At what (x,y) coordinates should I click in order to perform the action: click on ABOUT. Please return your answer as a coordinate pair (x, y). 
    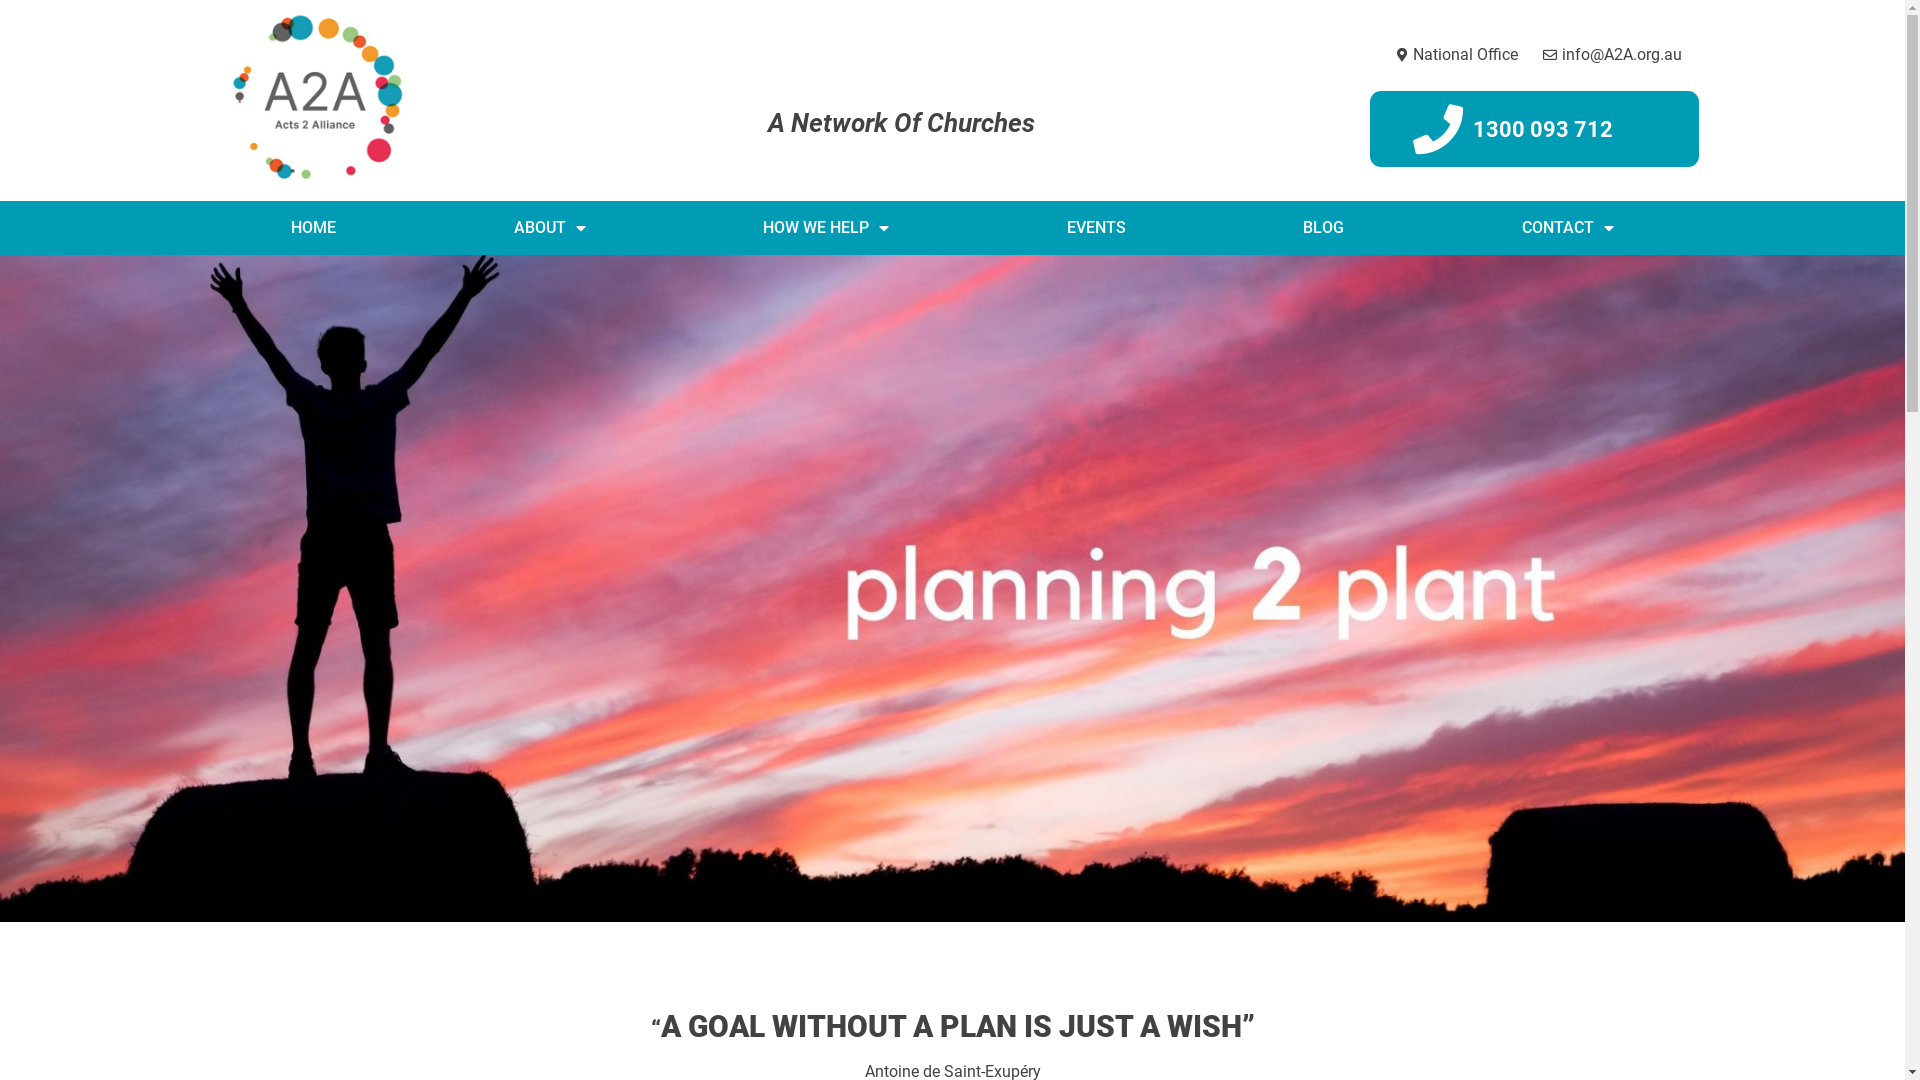
    Looking at the image, I should click on (550, 228).